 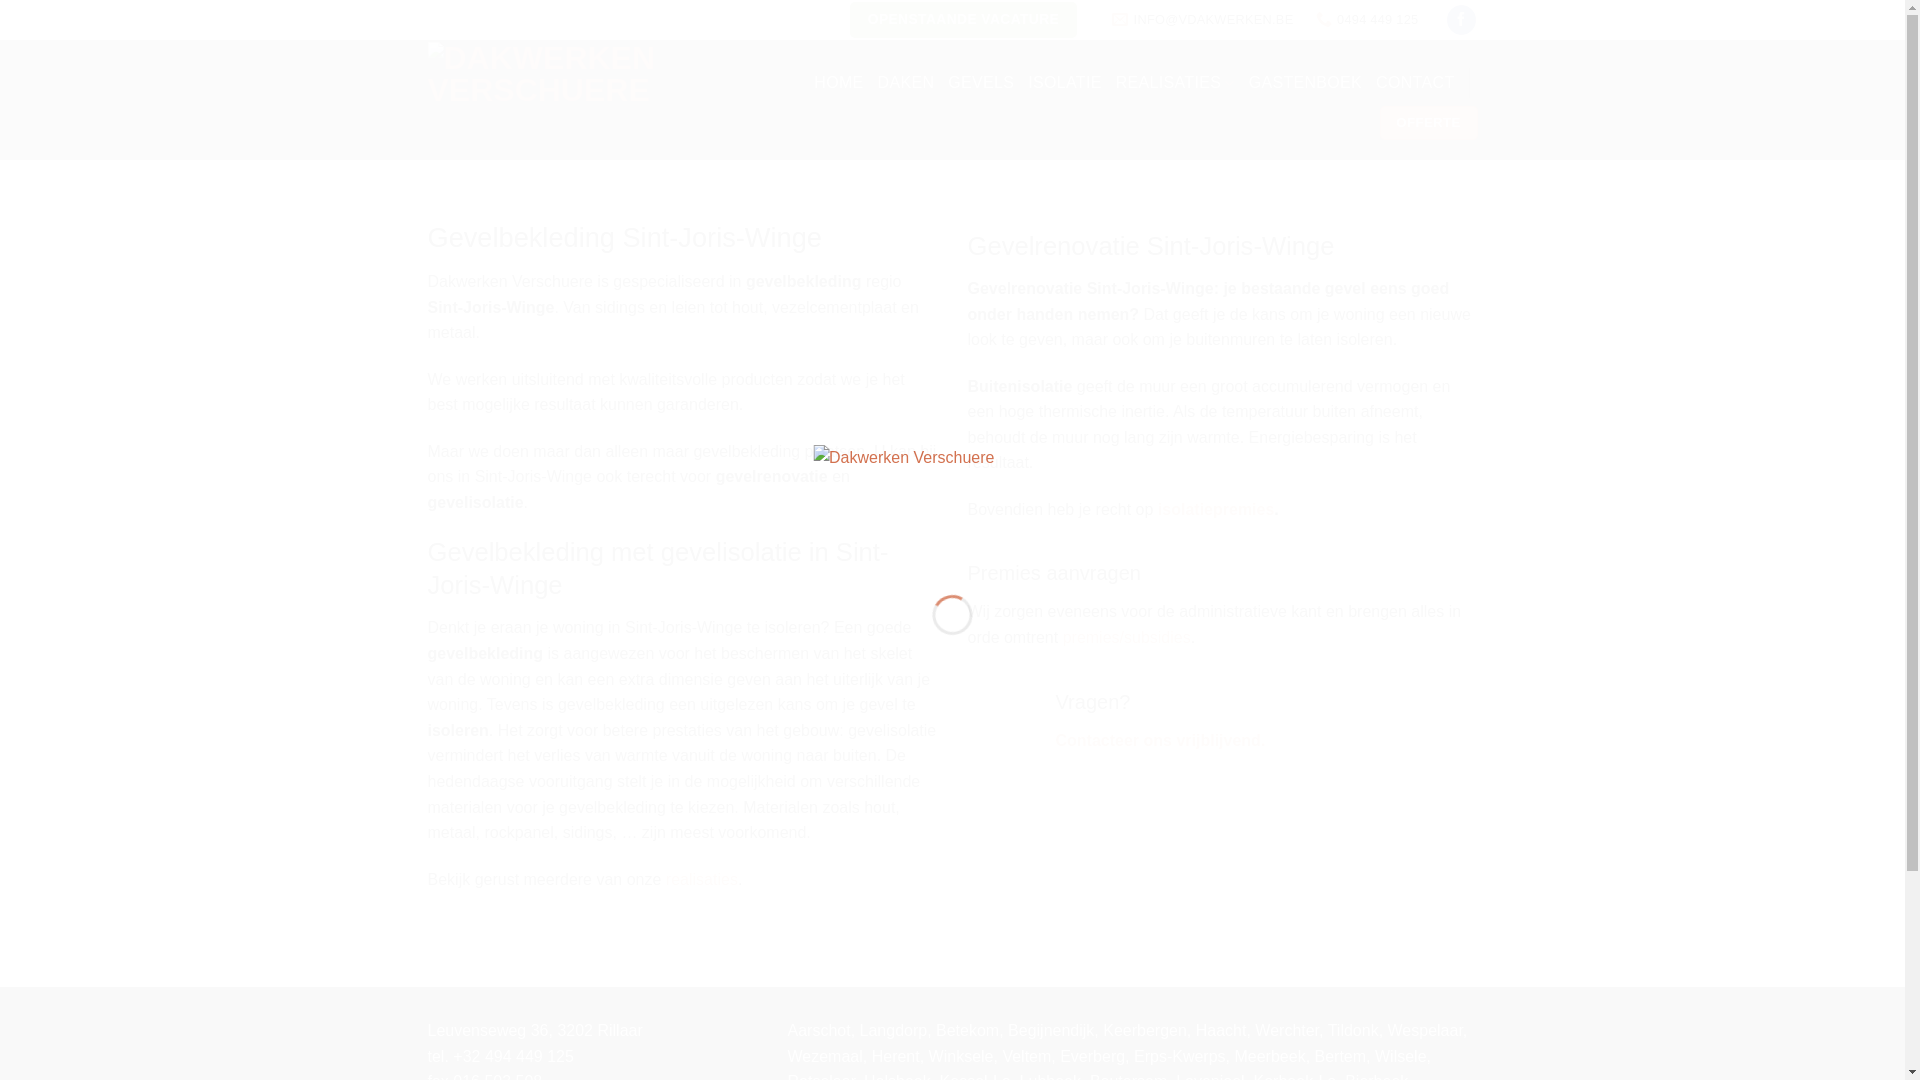 I want to click on Like ons op Facebook, so click(x=1462, y=20).